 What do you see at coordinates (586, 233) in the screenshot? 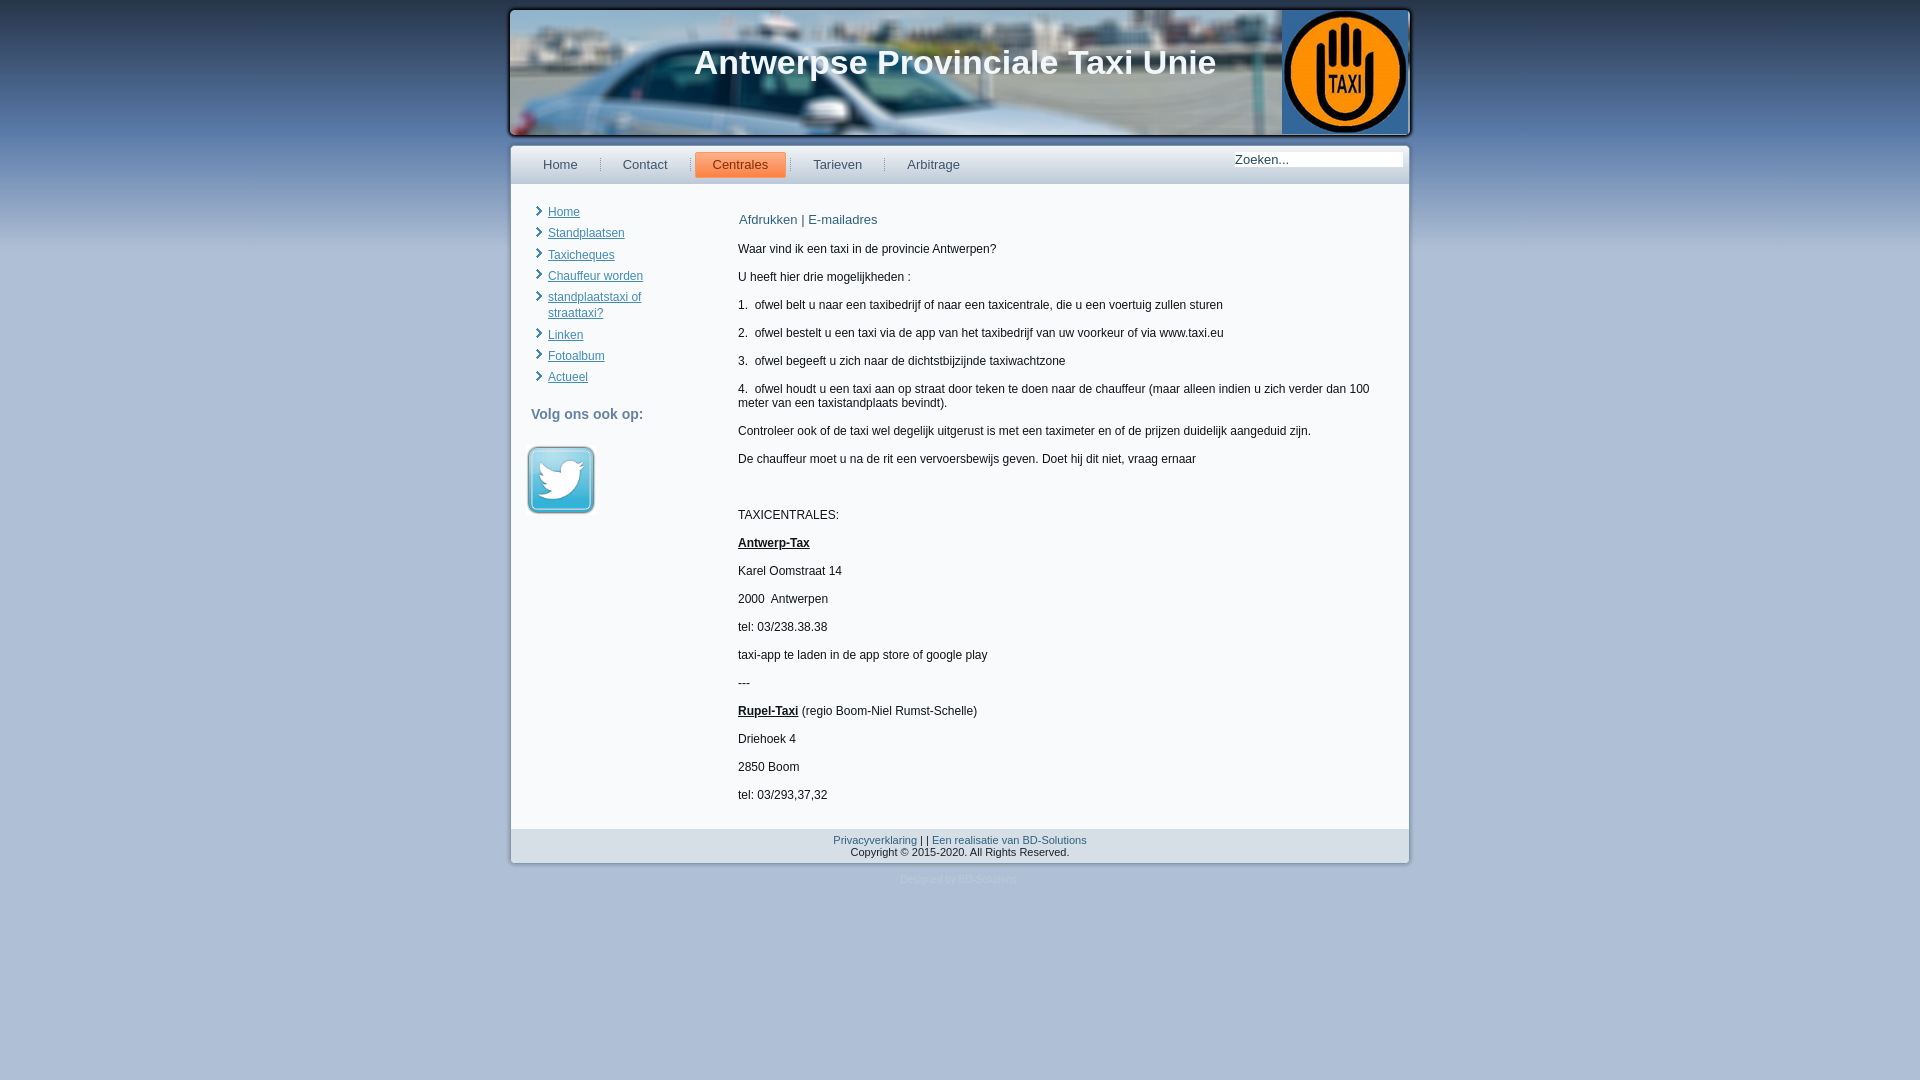
I see `Standplaatsen` at bounding box center [586, 233].